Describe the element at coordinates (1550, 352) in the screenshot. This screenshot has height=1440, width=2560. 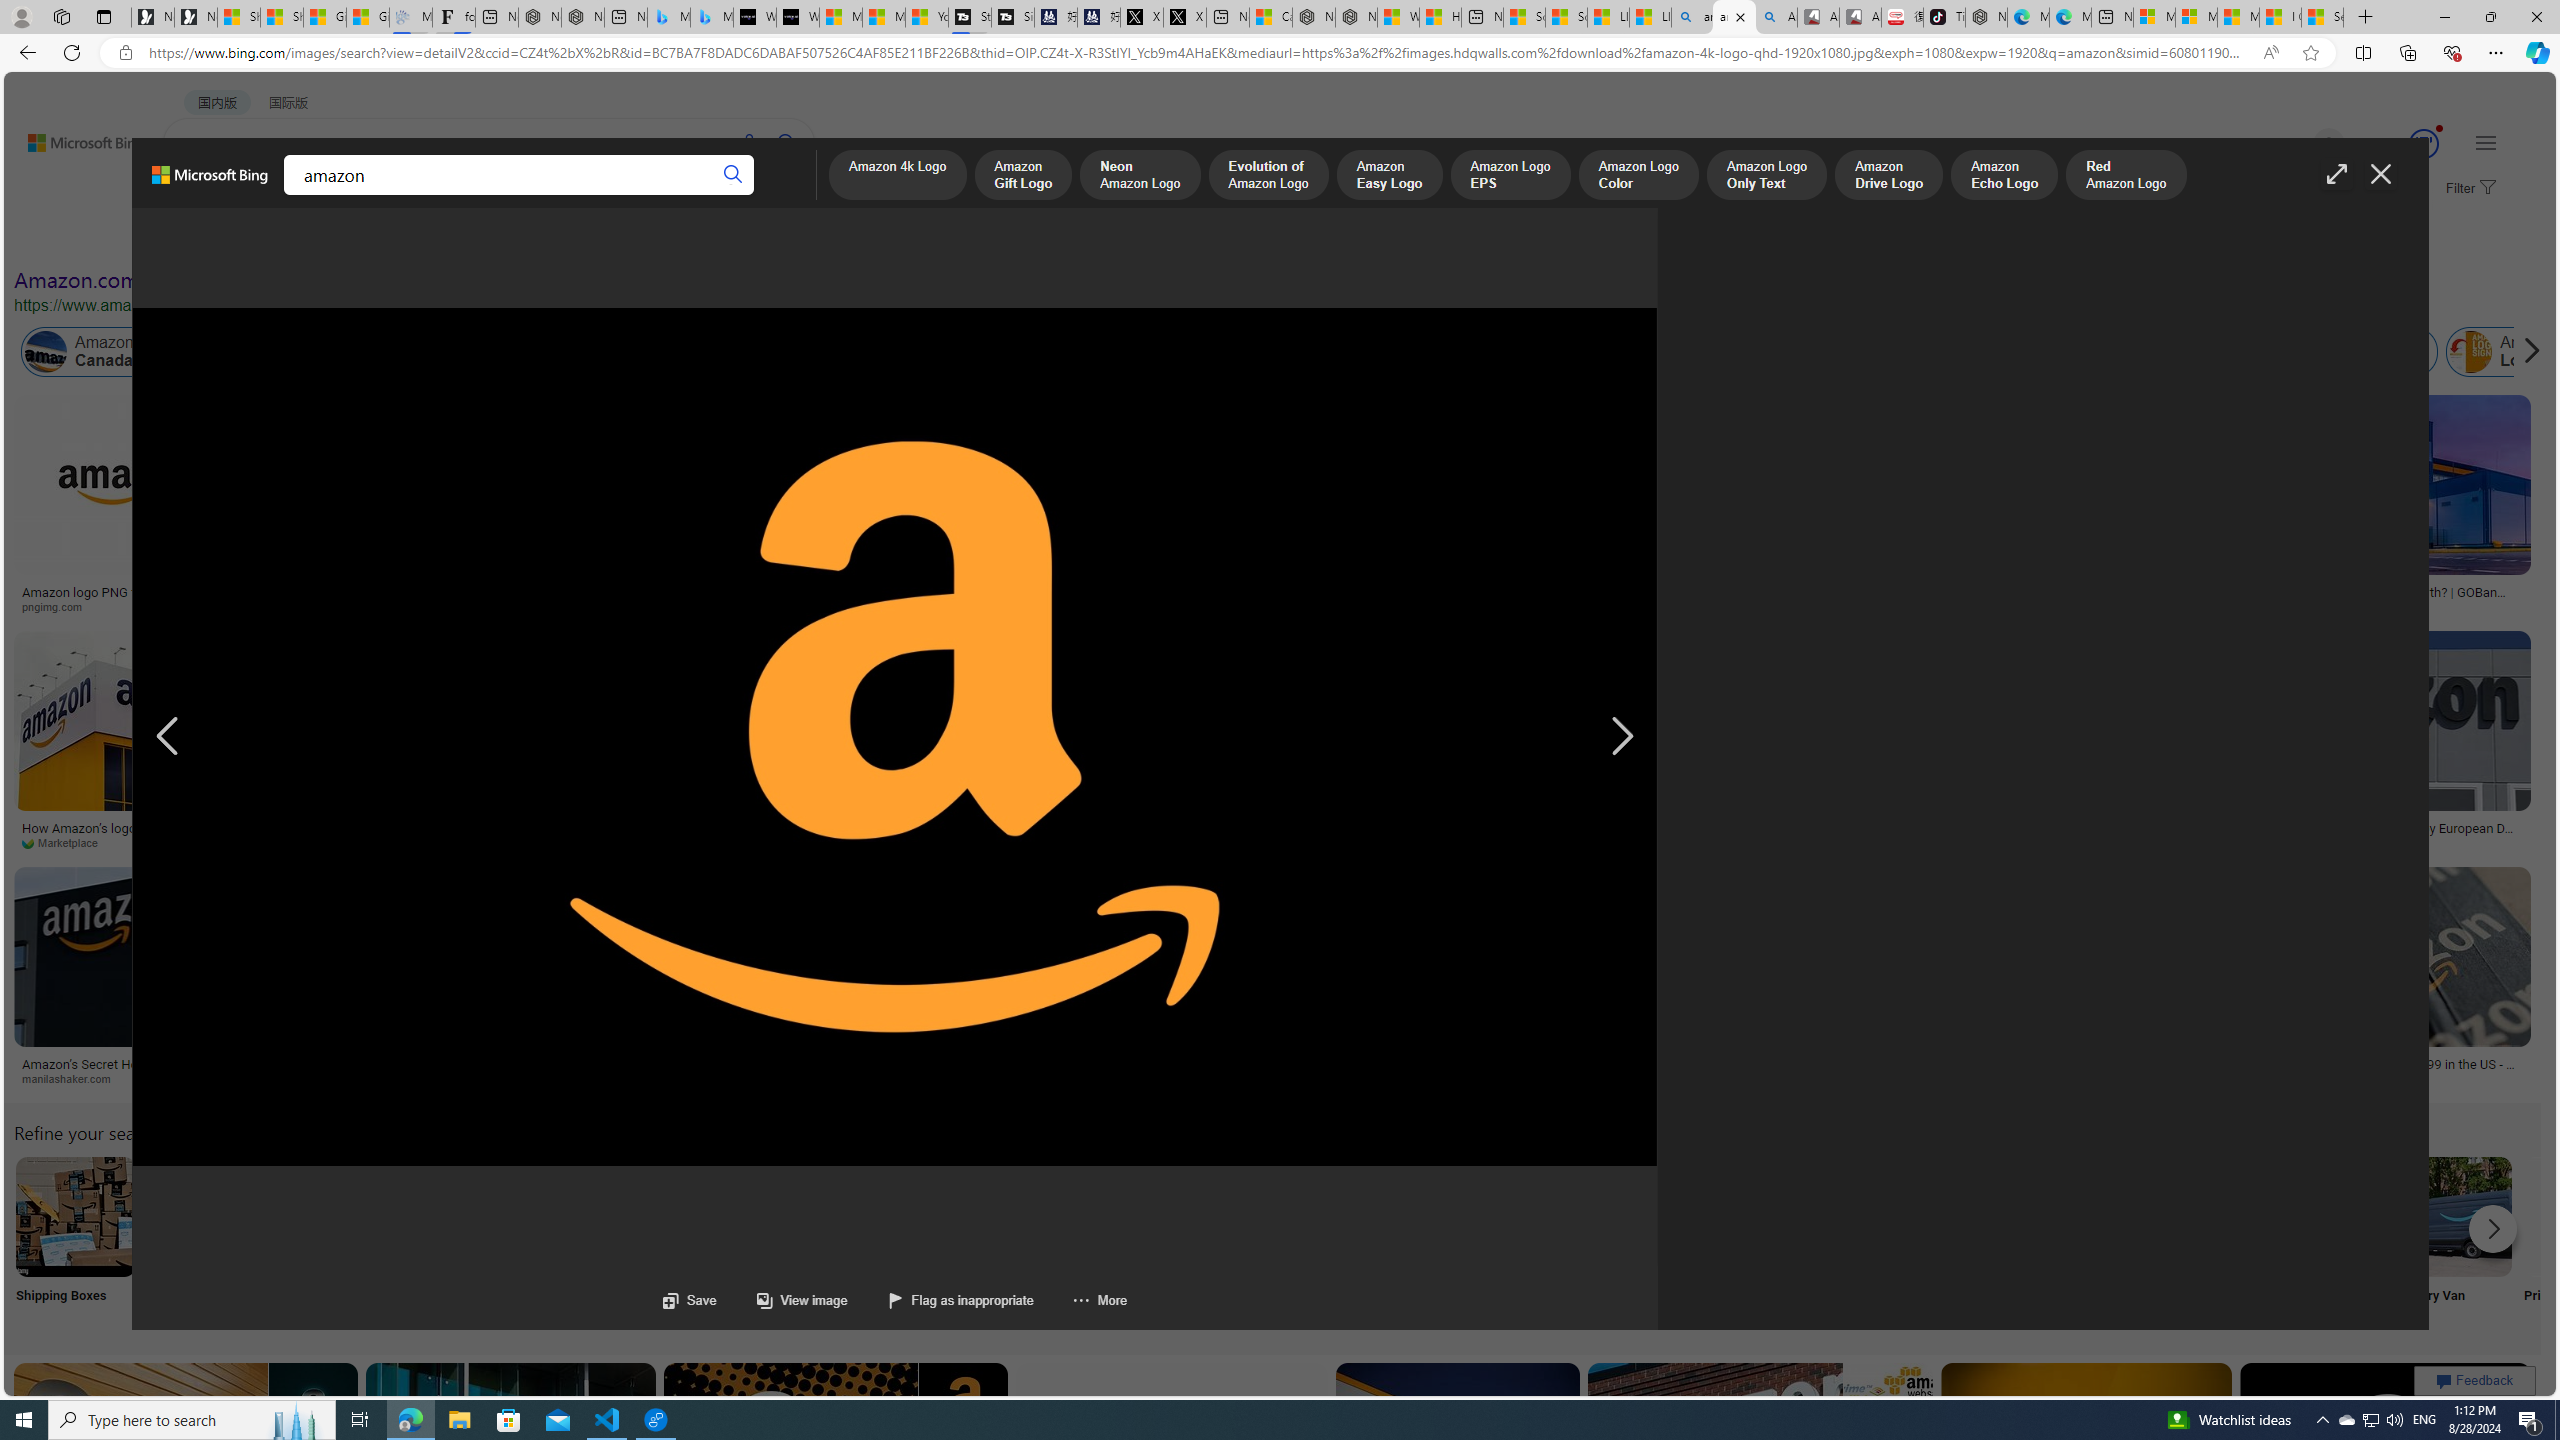
I see `Amazon.com.au` at that location.